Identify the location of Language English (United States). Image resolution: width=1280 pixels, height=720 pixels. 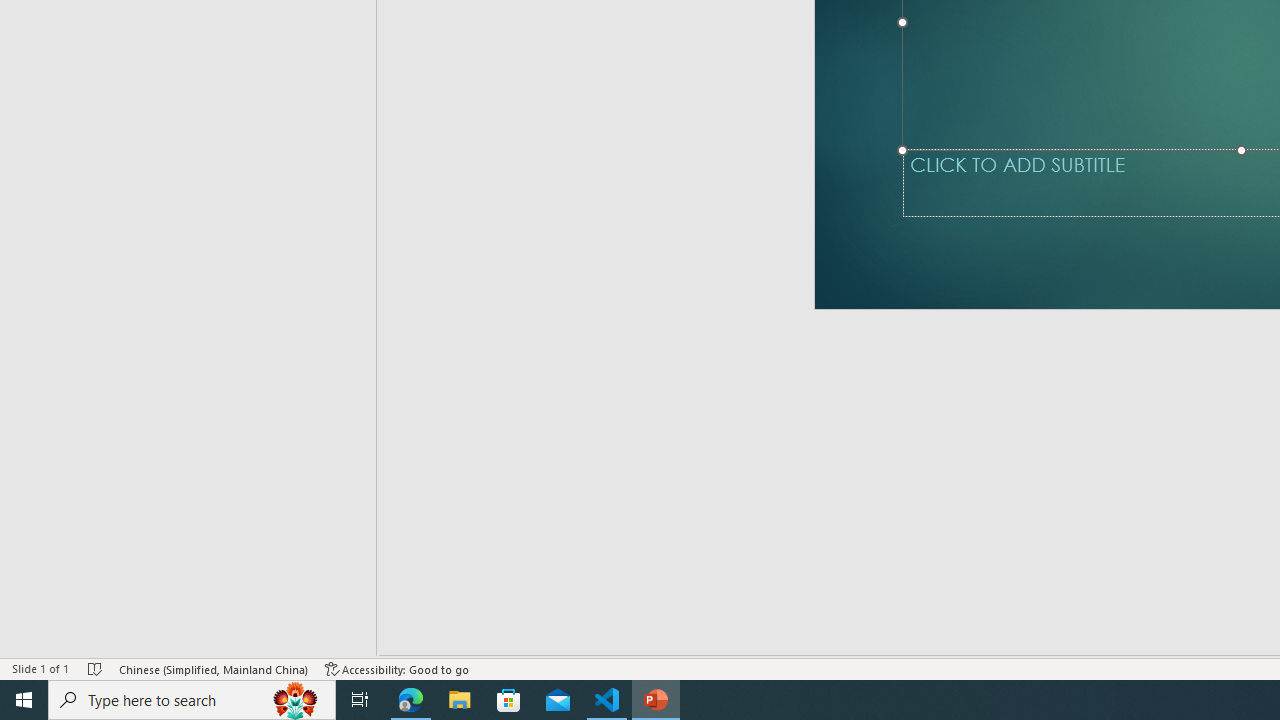
(224, 640).